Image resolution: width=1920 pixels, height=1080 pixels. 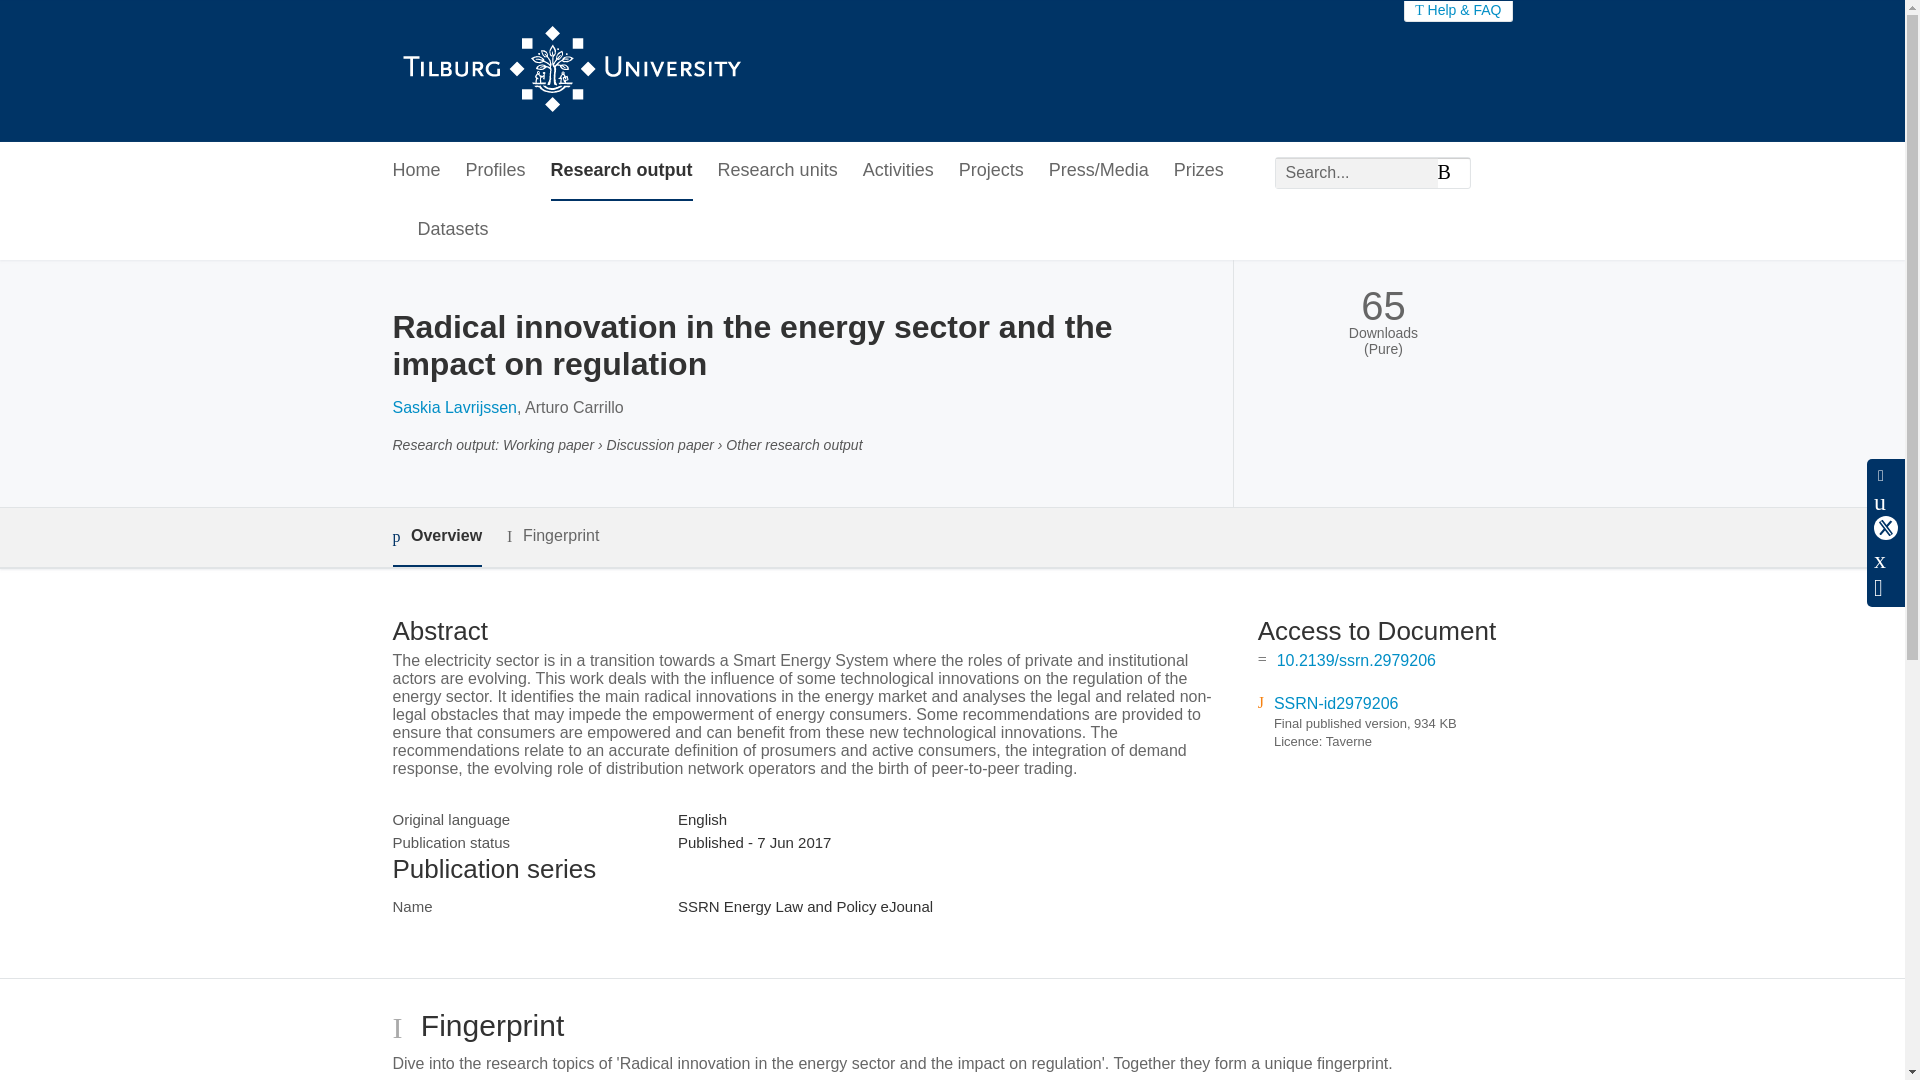 I want to click on Research output, so click(x=622, y=170).